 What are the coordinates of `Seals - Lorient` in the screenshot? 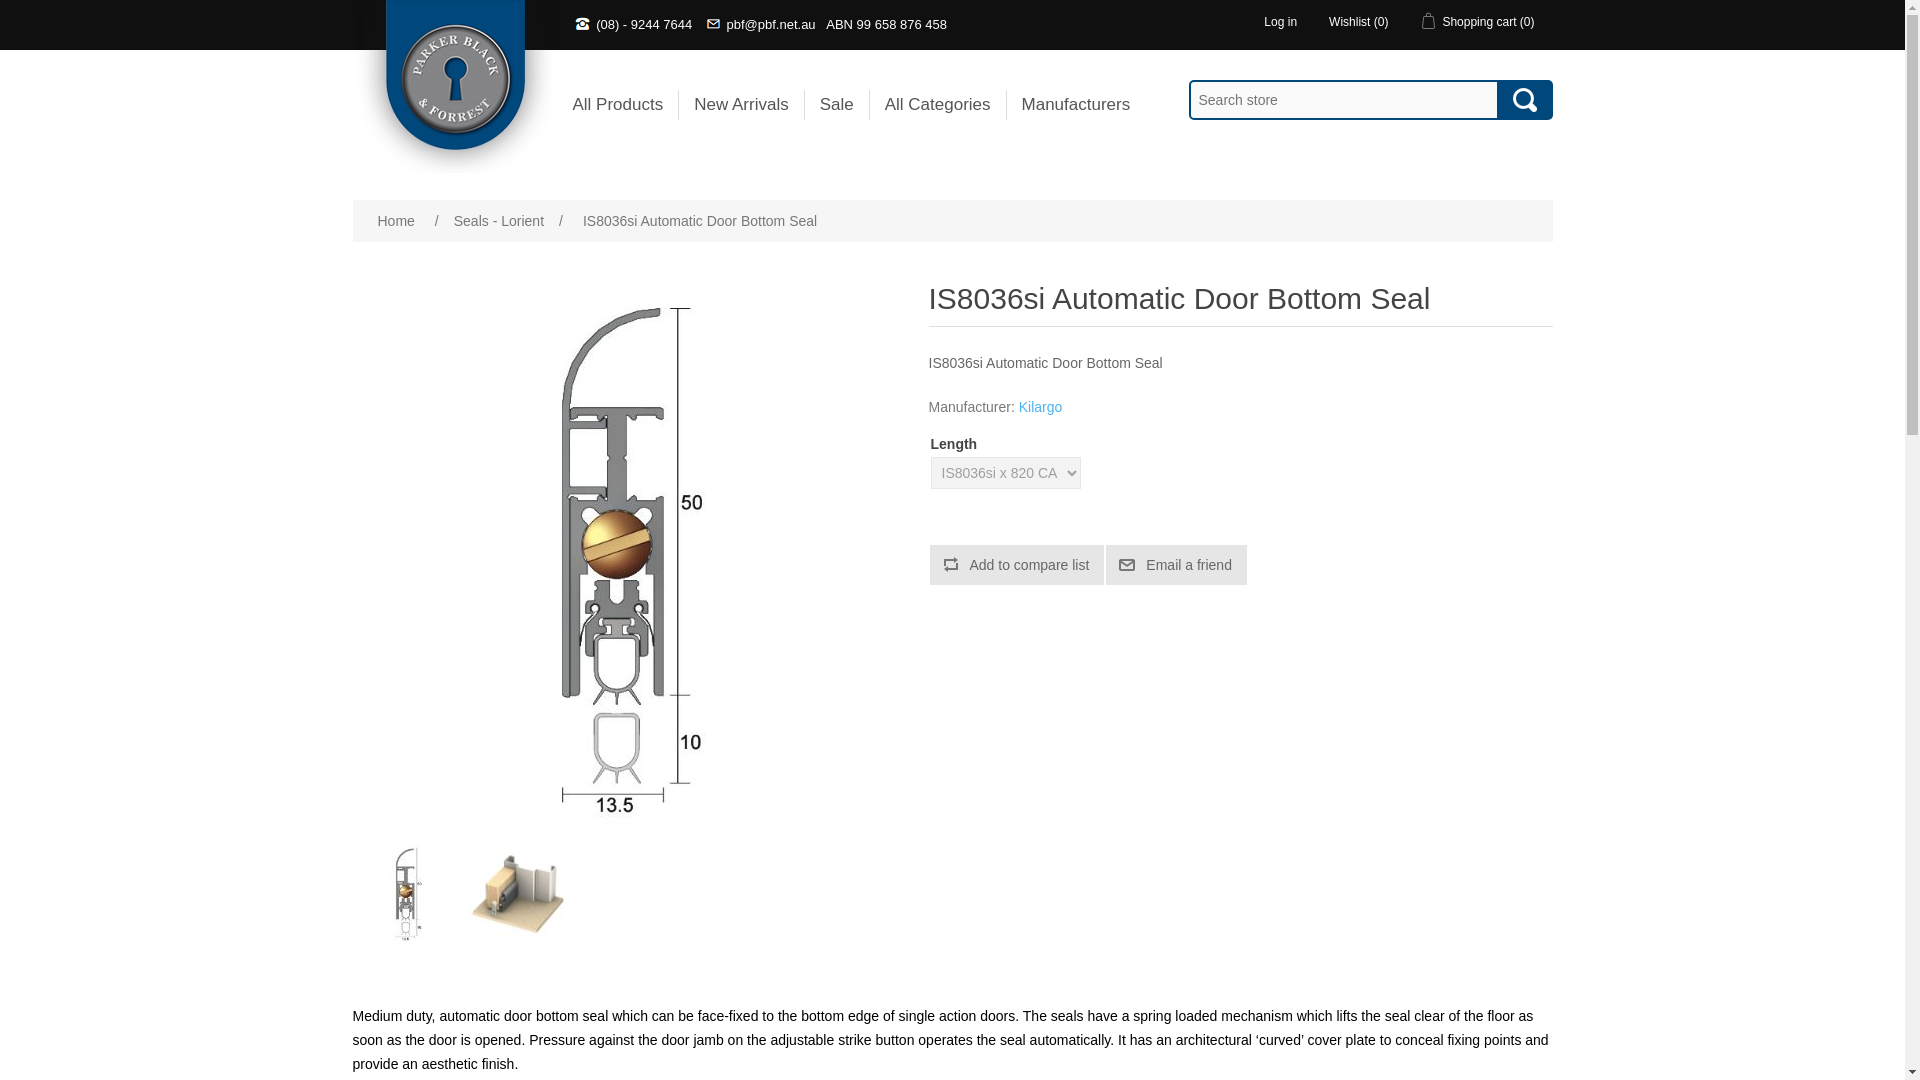 It's located at (499, 220).